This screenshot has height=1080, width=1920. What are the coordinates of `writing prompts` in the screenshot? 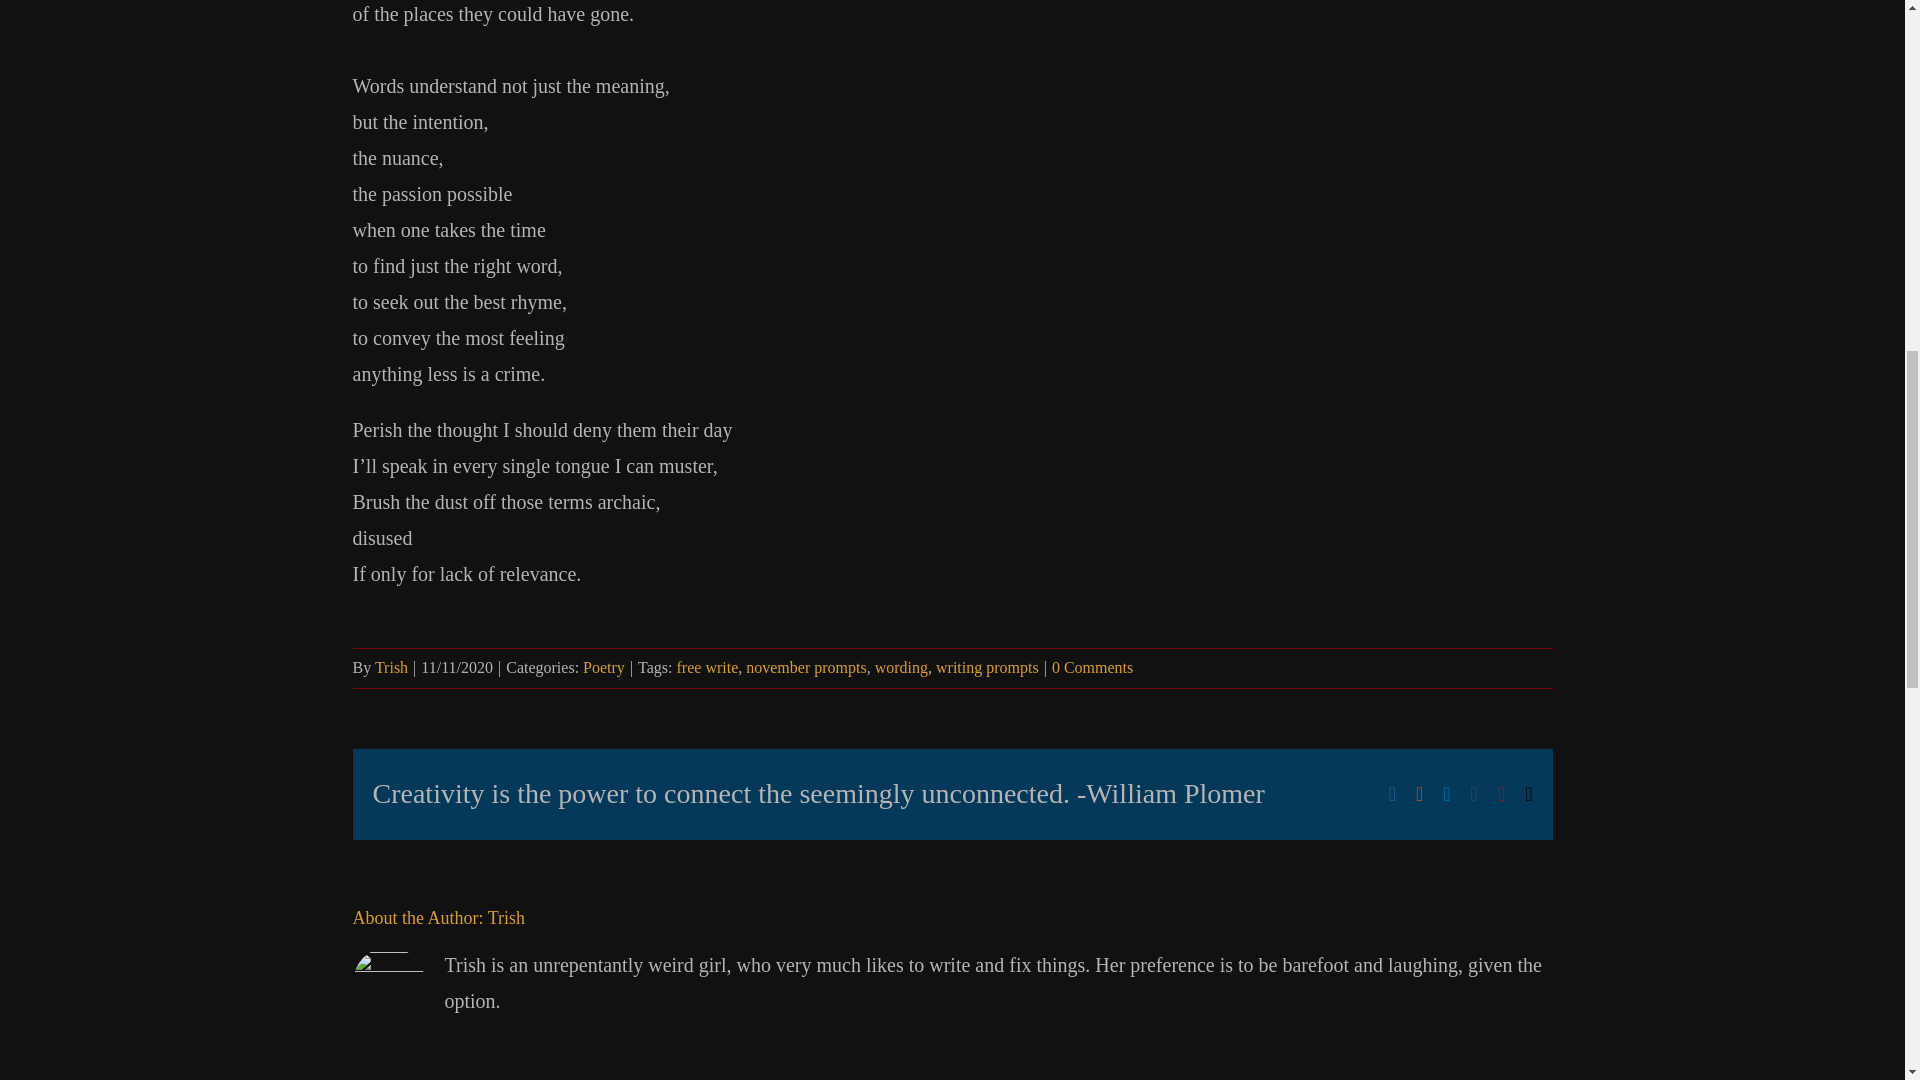 It's located at (987, 667).